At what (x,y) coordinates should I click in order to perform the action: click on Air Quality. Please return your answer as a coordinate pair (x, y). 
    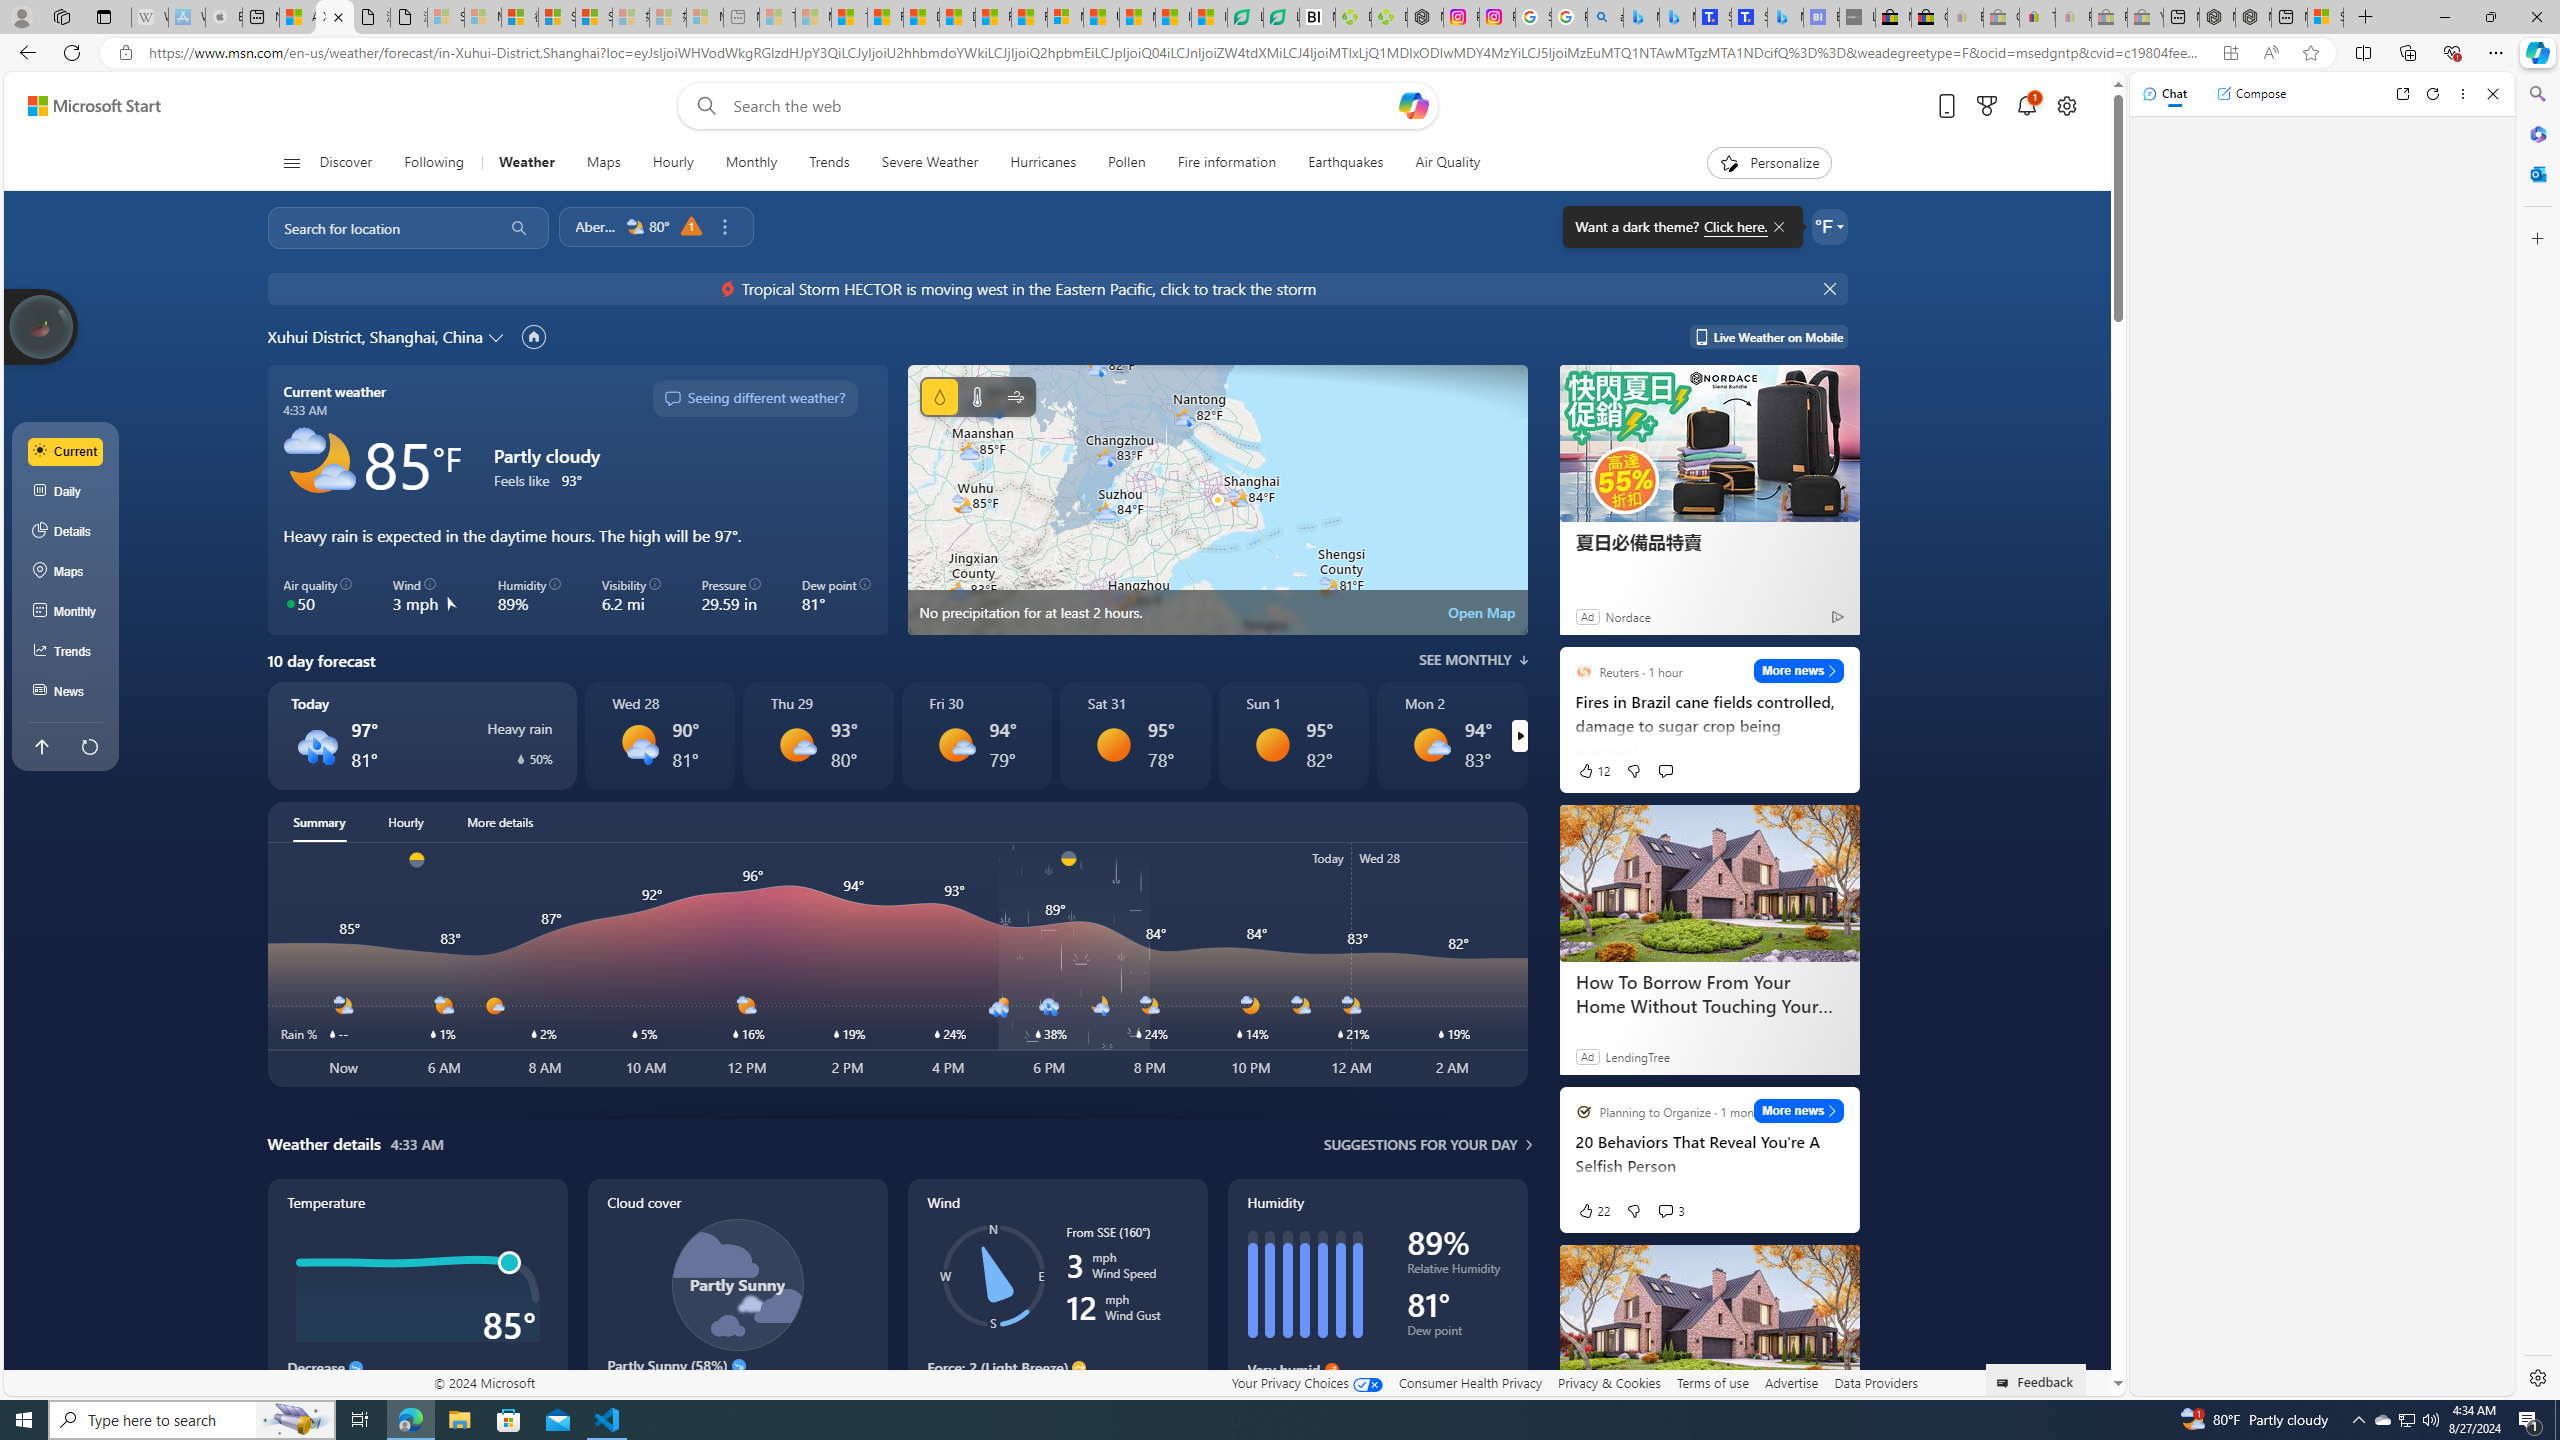
    Looking at the image, I should click on (1448, 163).